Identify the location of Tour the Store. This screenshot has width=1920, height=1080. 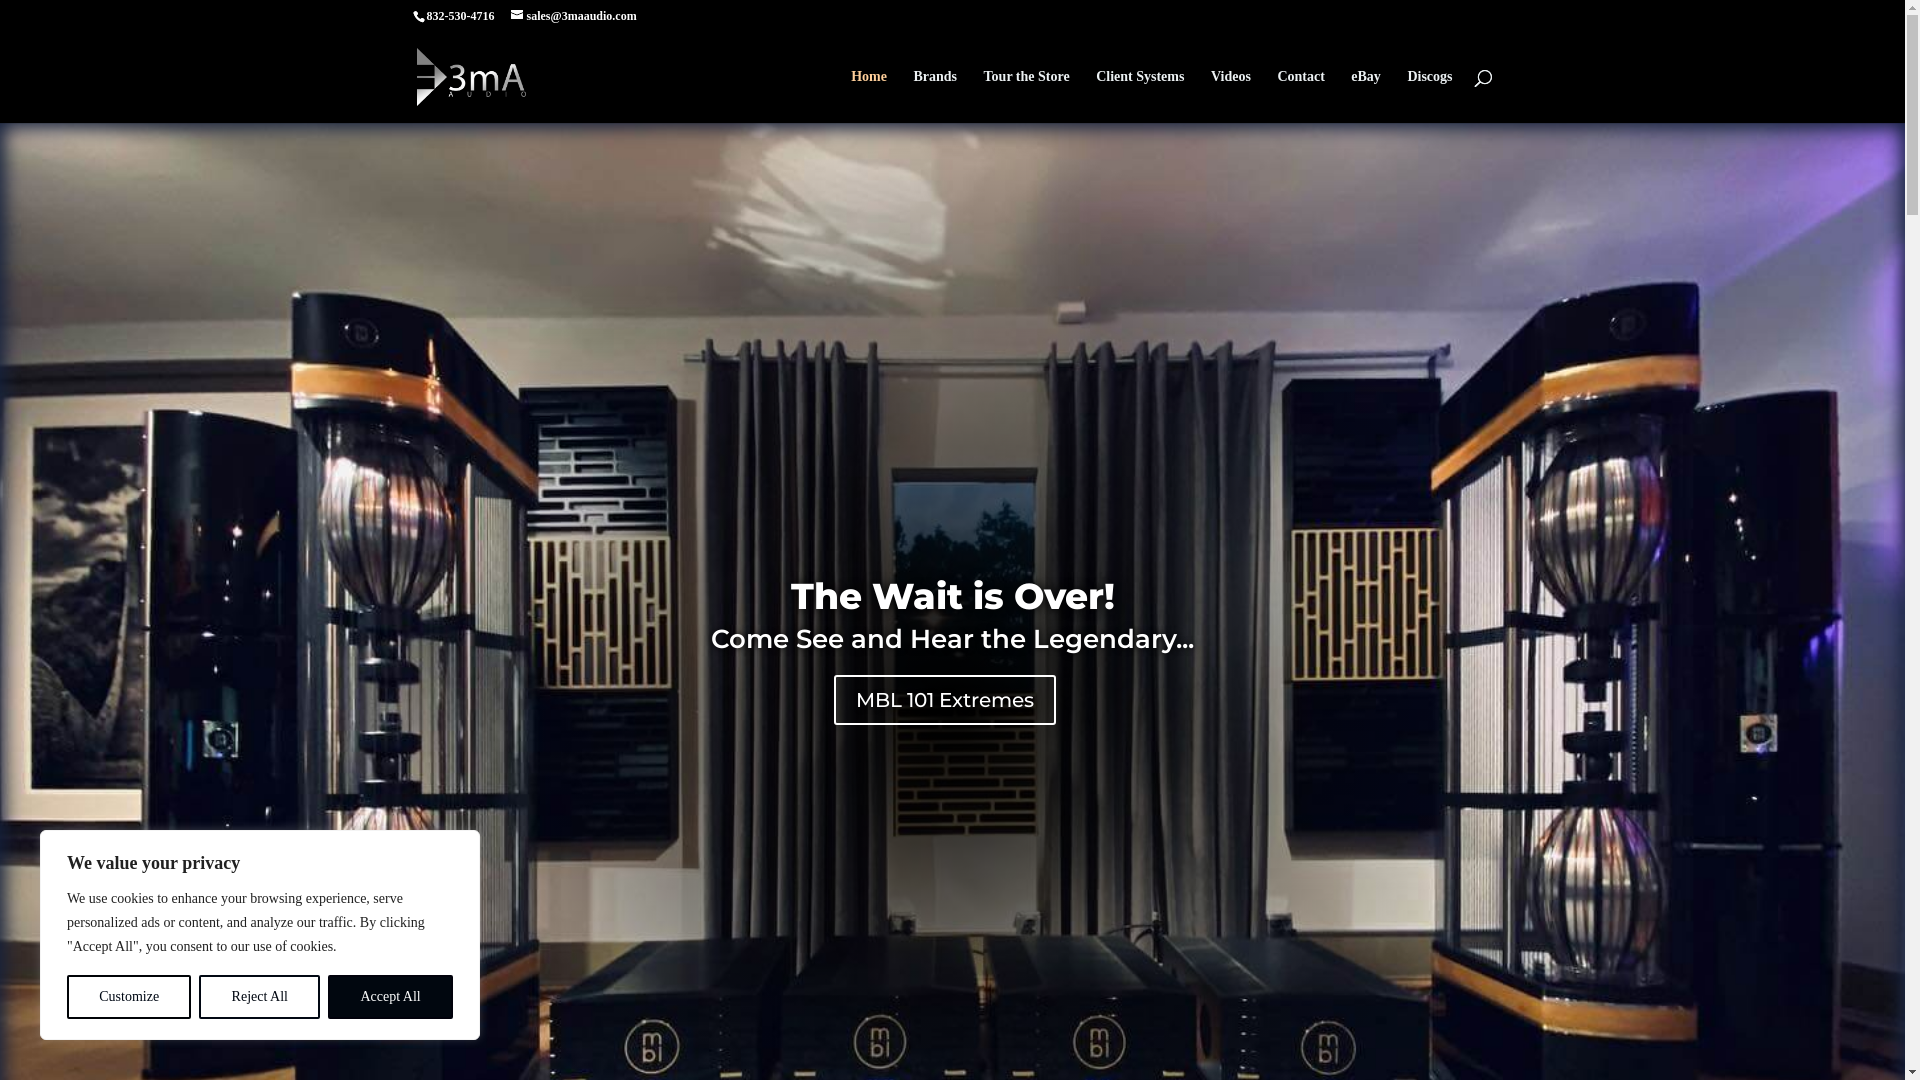
(1026, 96).